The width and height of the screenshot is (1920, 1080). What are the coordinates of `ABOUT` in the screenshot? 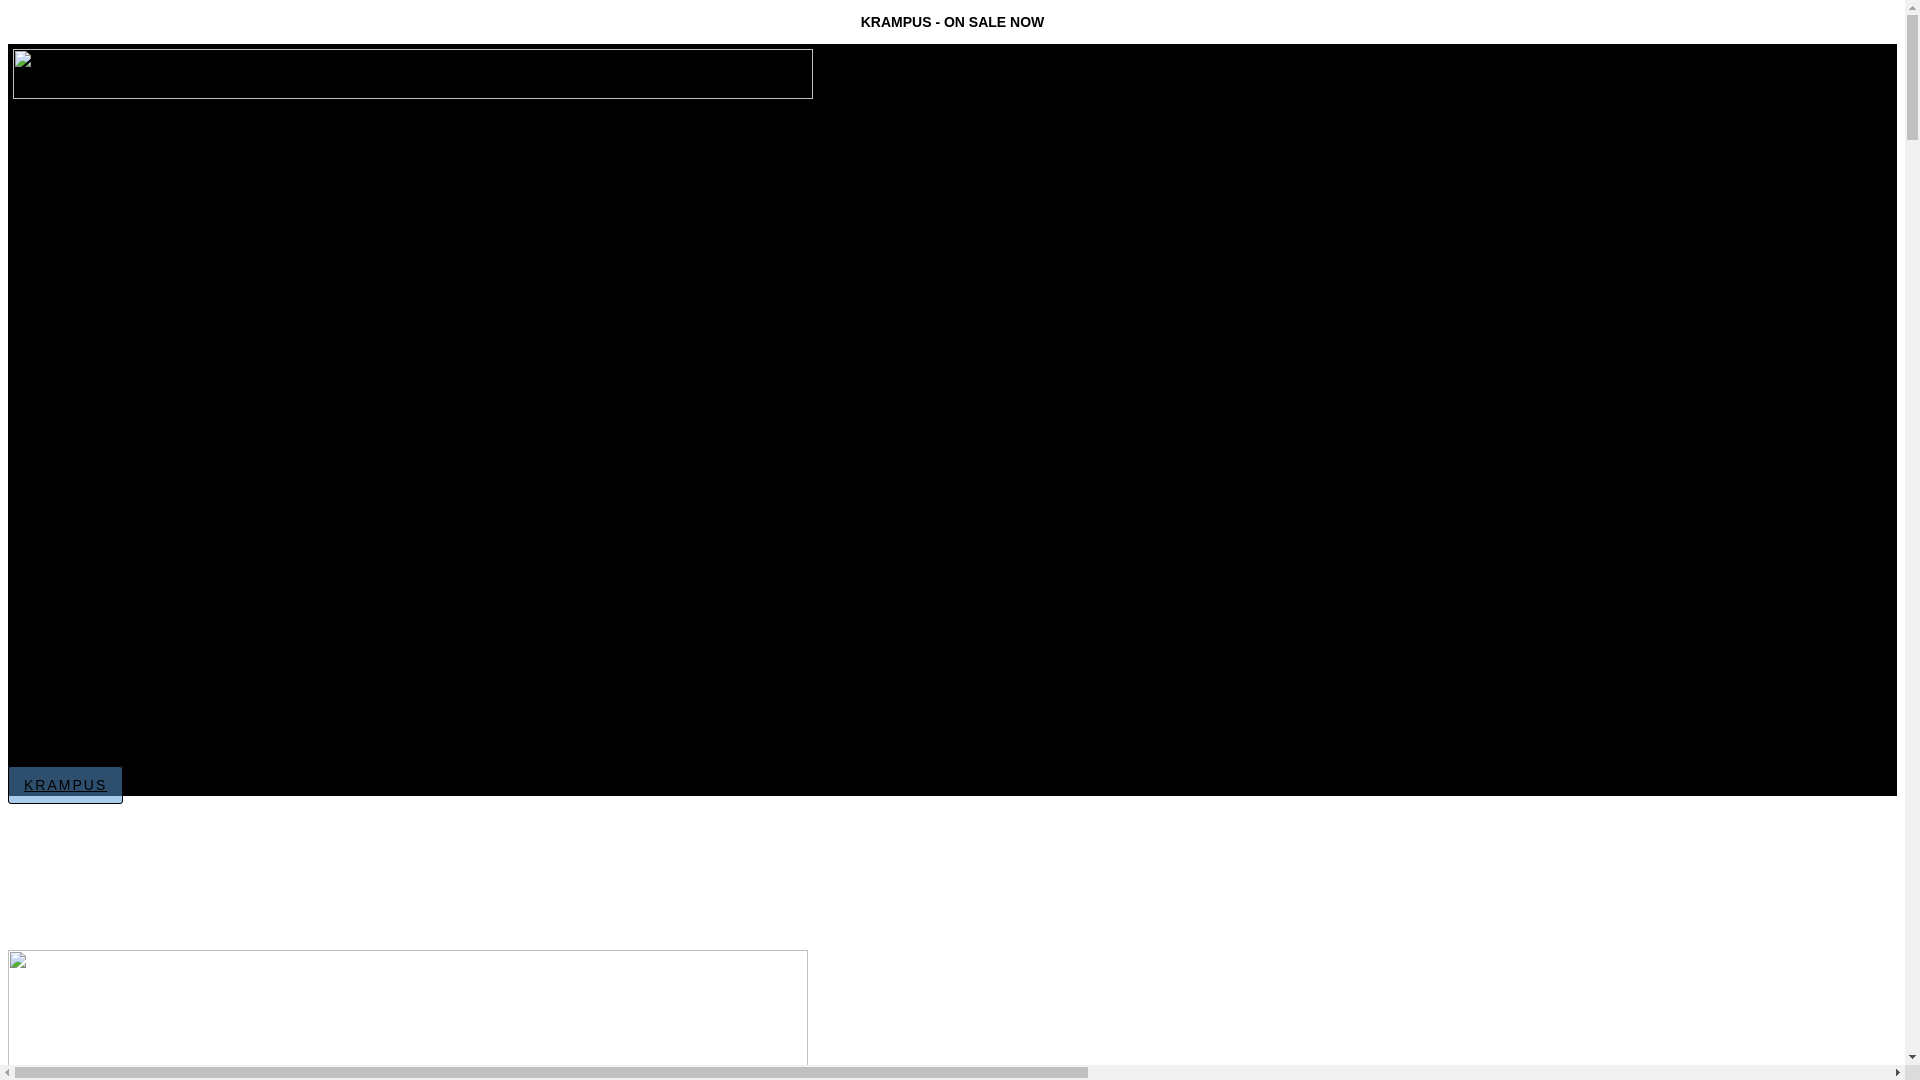 It's located at (82, 266).